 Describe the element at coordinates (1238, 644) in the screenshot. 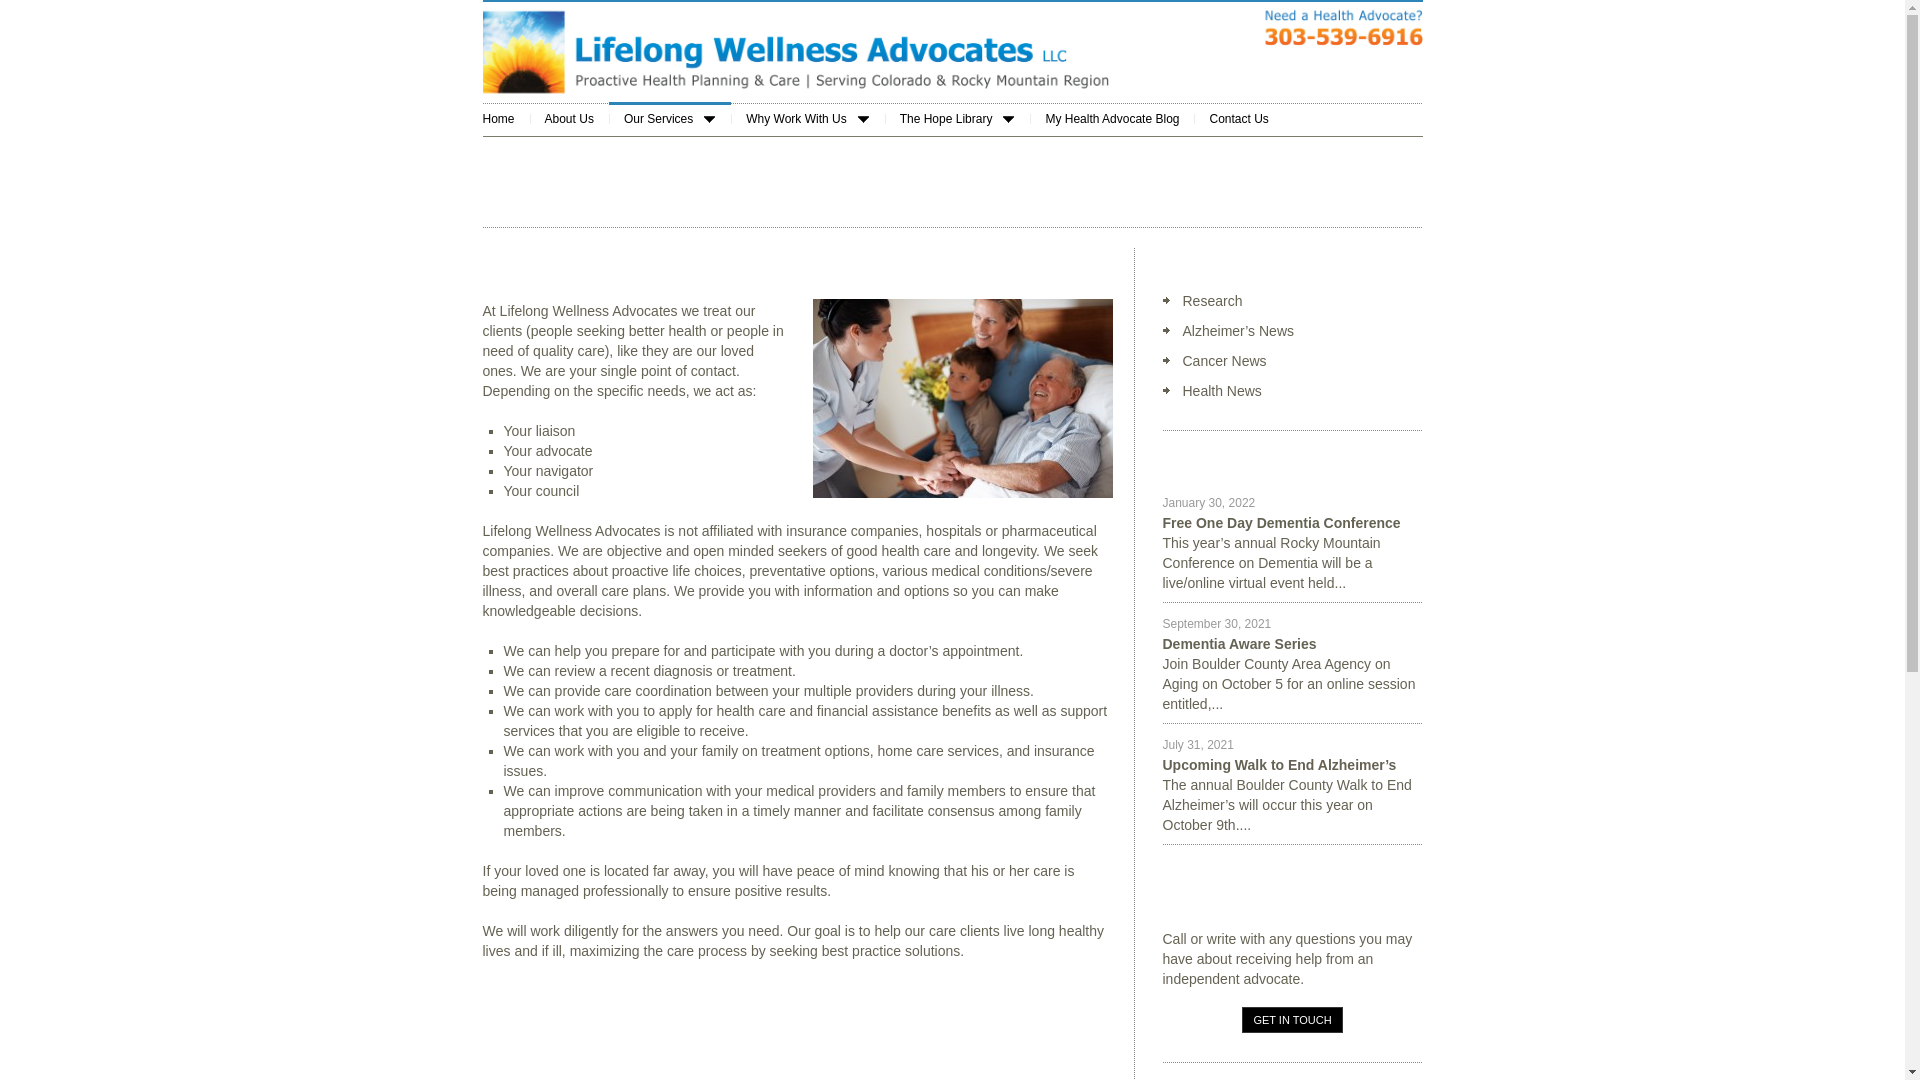

I see `Permanent Link to Dementia Aware Series` at that location.